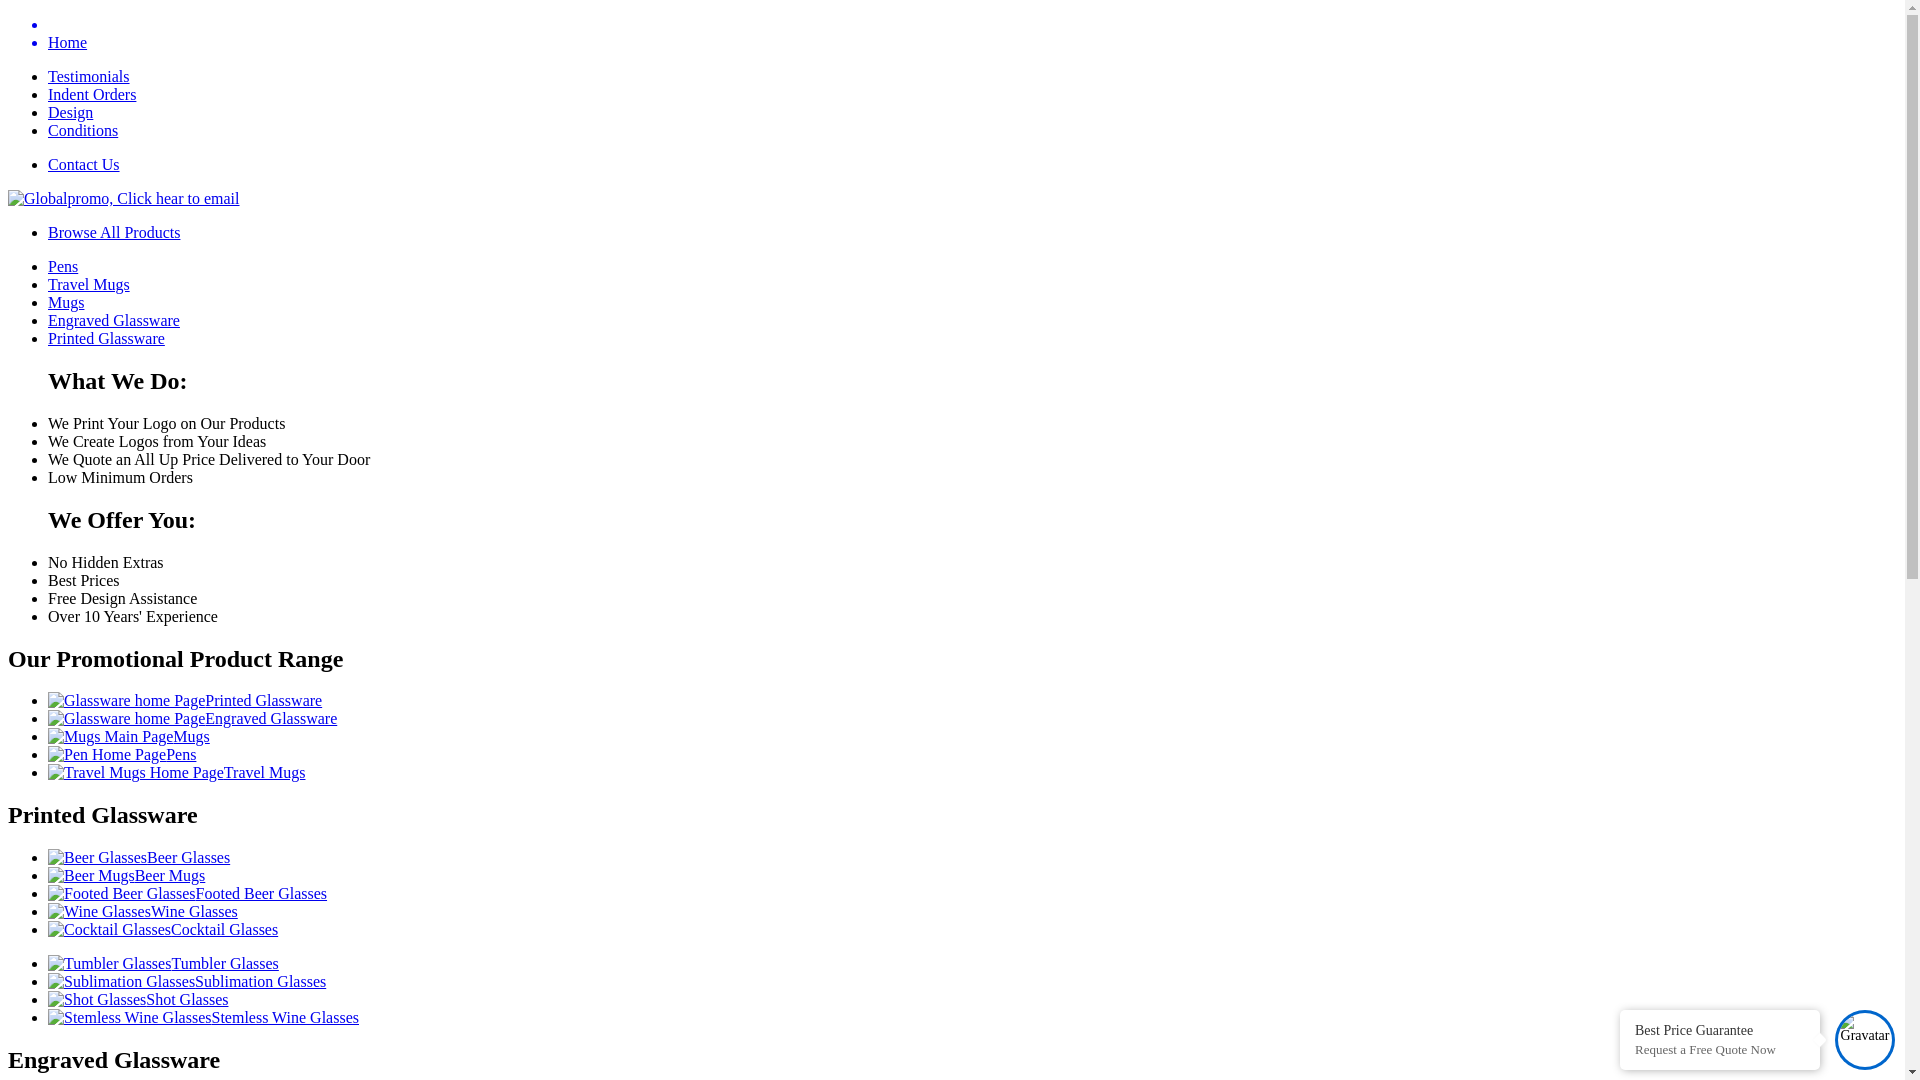 The height and width of the screenshot is (1080, 1920). Describe the element at coordinates (84, 164) in the screenshot. I see `Contact Us` at that location.